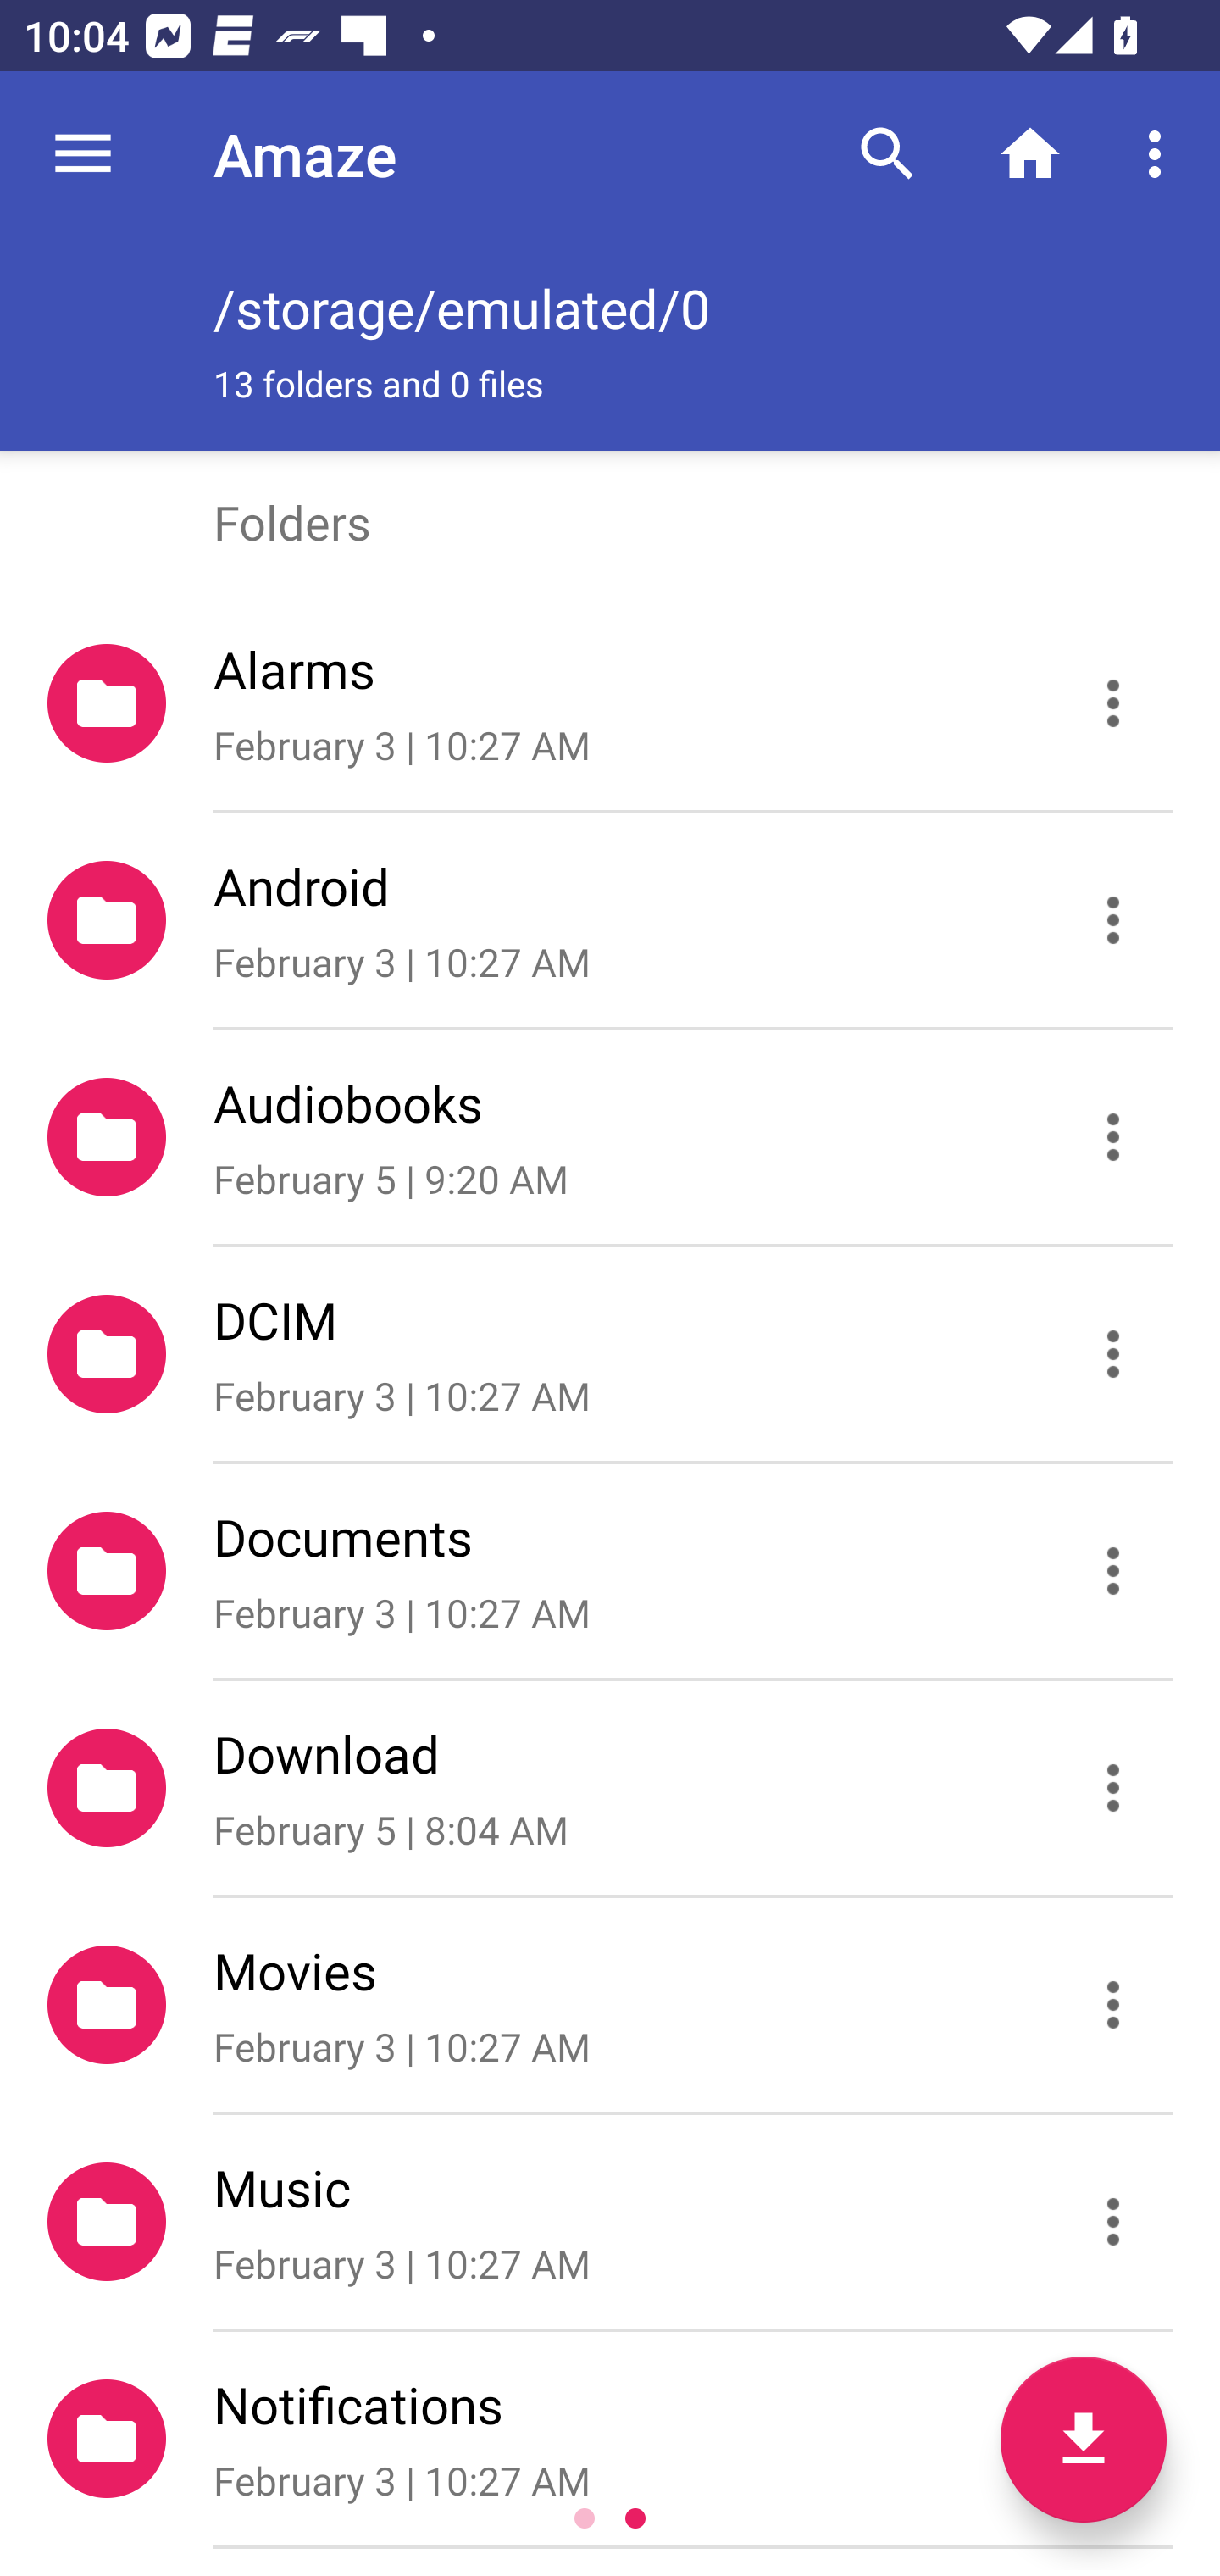  What do you see at coordinates (610, 703) in the screenshot?
I see `Alarms February 3 | 10:27 AM` at bounding box center [610, 703].